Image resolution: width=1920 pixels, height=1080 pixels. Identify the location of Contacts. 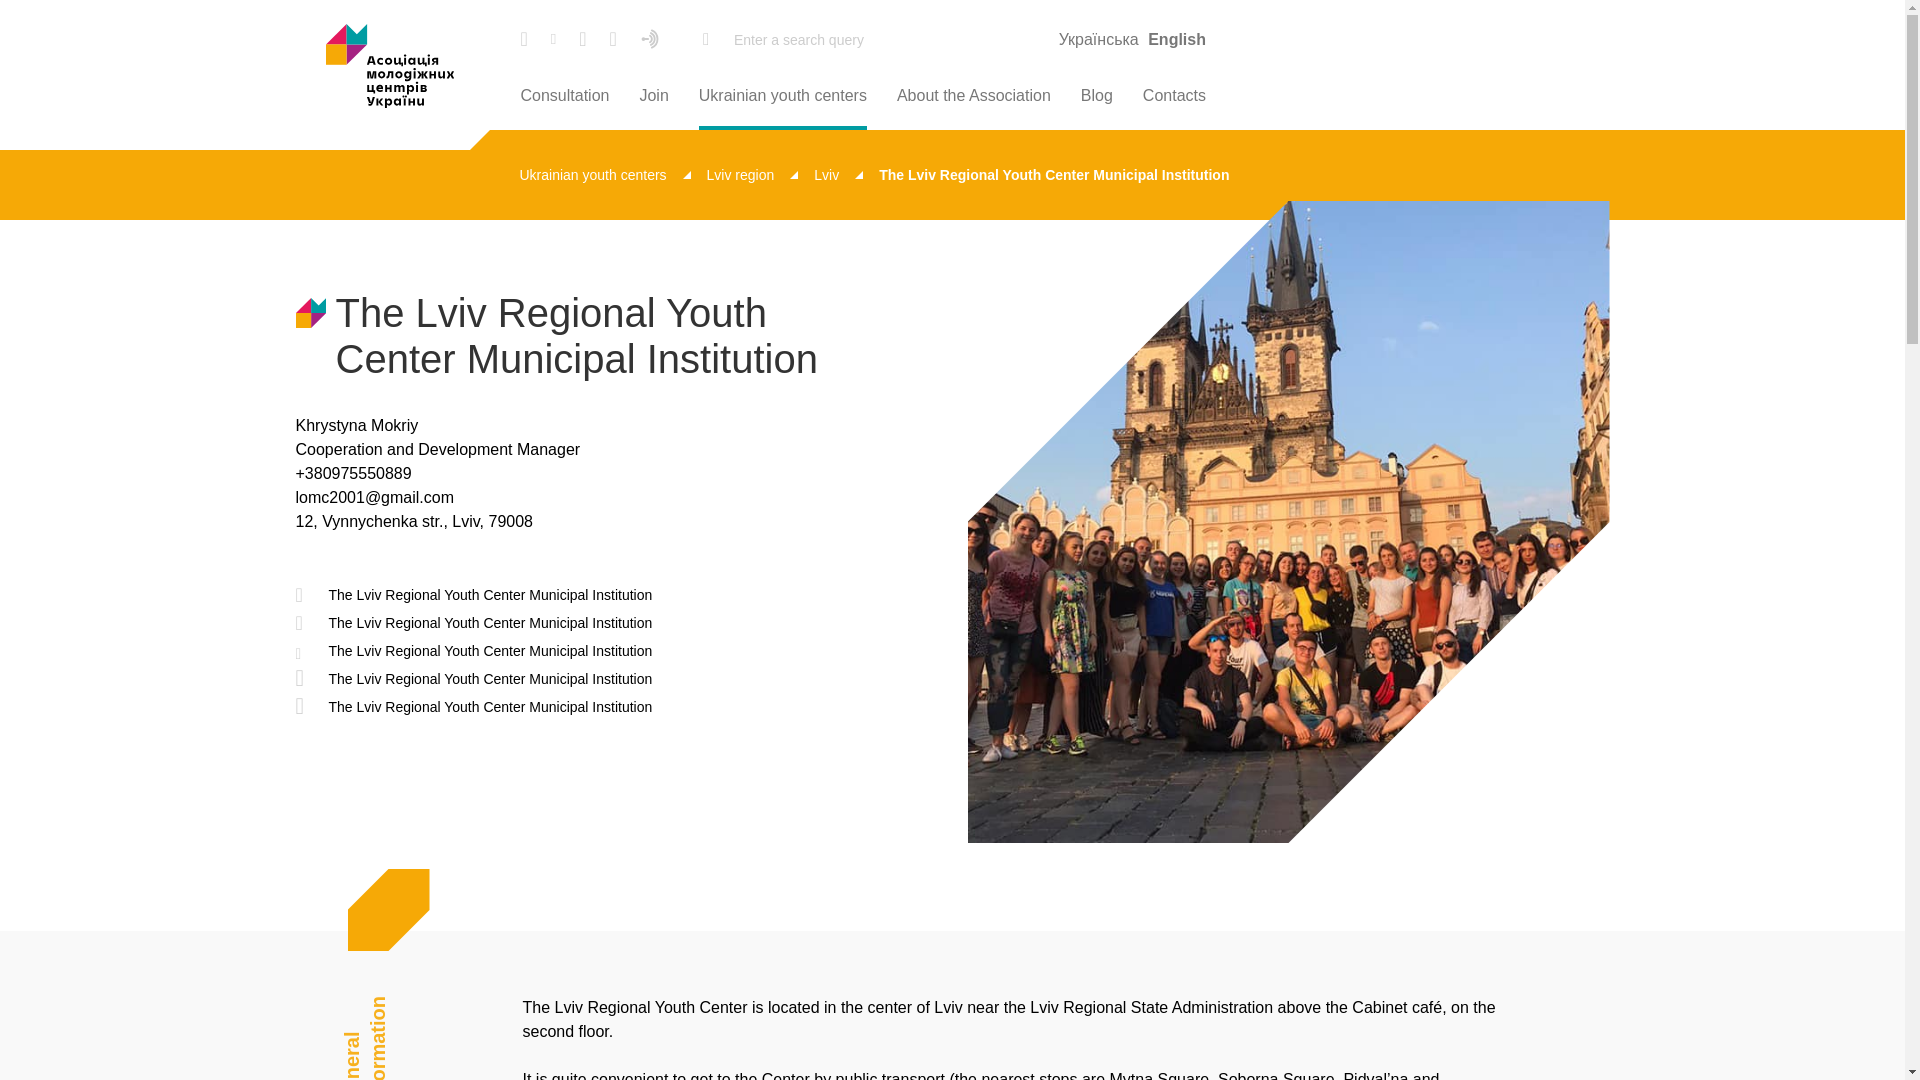
(1174, 96).